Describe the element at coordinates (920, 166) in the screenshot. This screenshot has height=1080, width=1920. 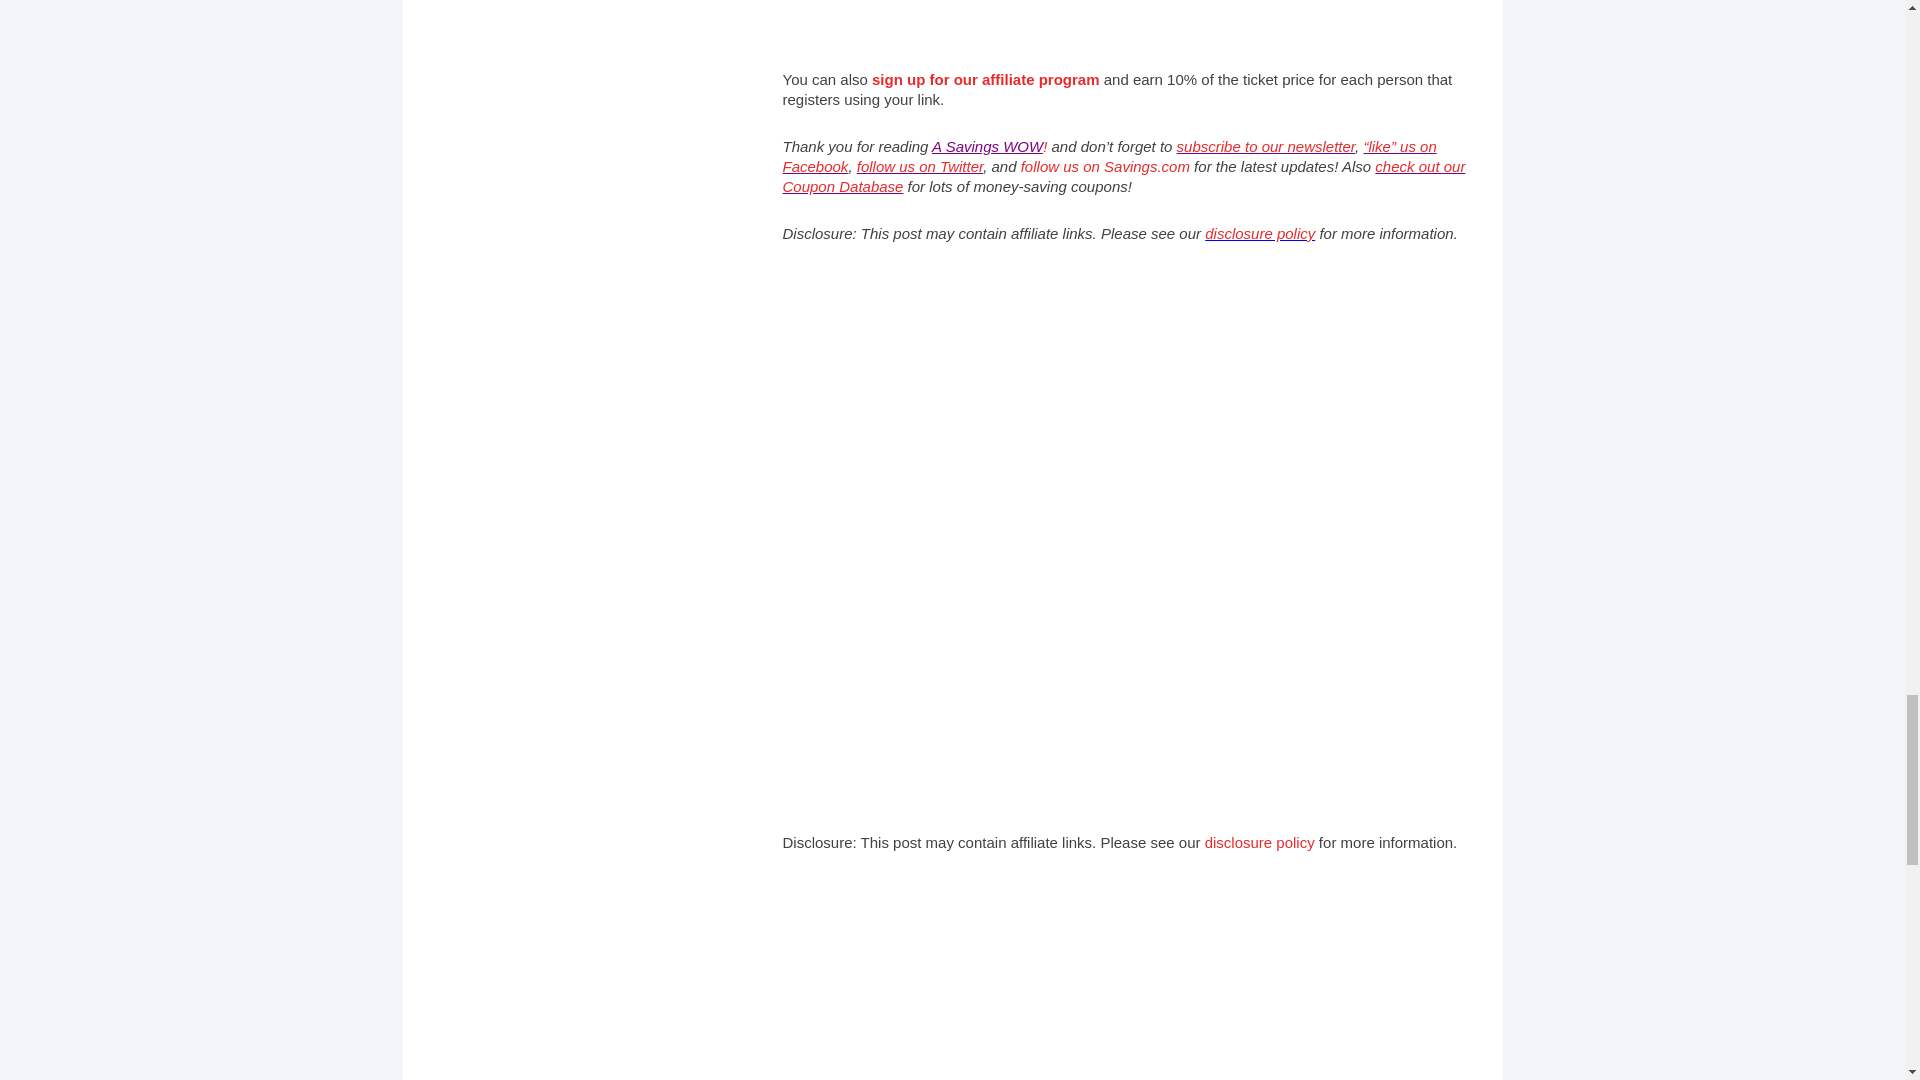
I see `A Savings WOW! Twitter Page` at that location.